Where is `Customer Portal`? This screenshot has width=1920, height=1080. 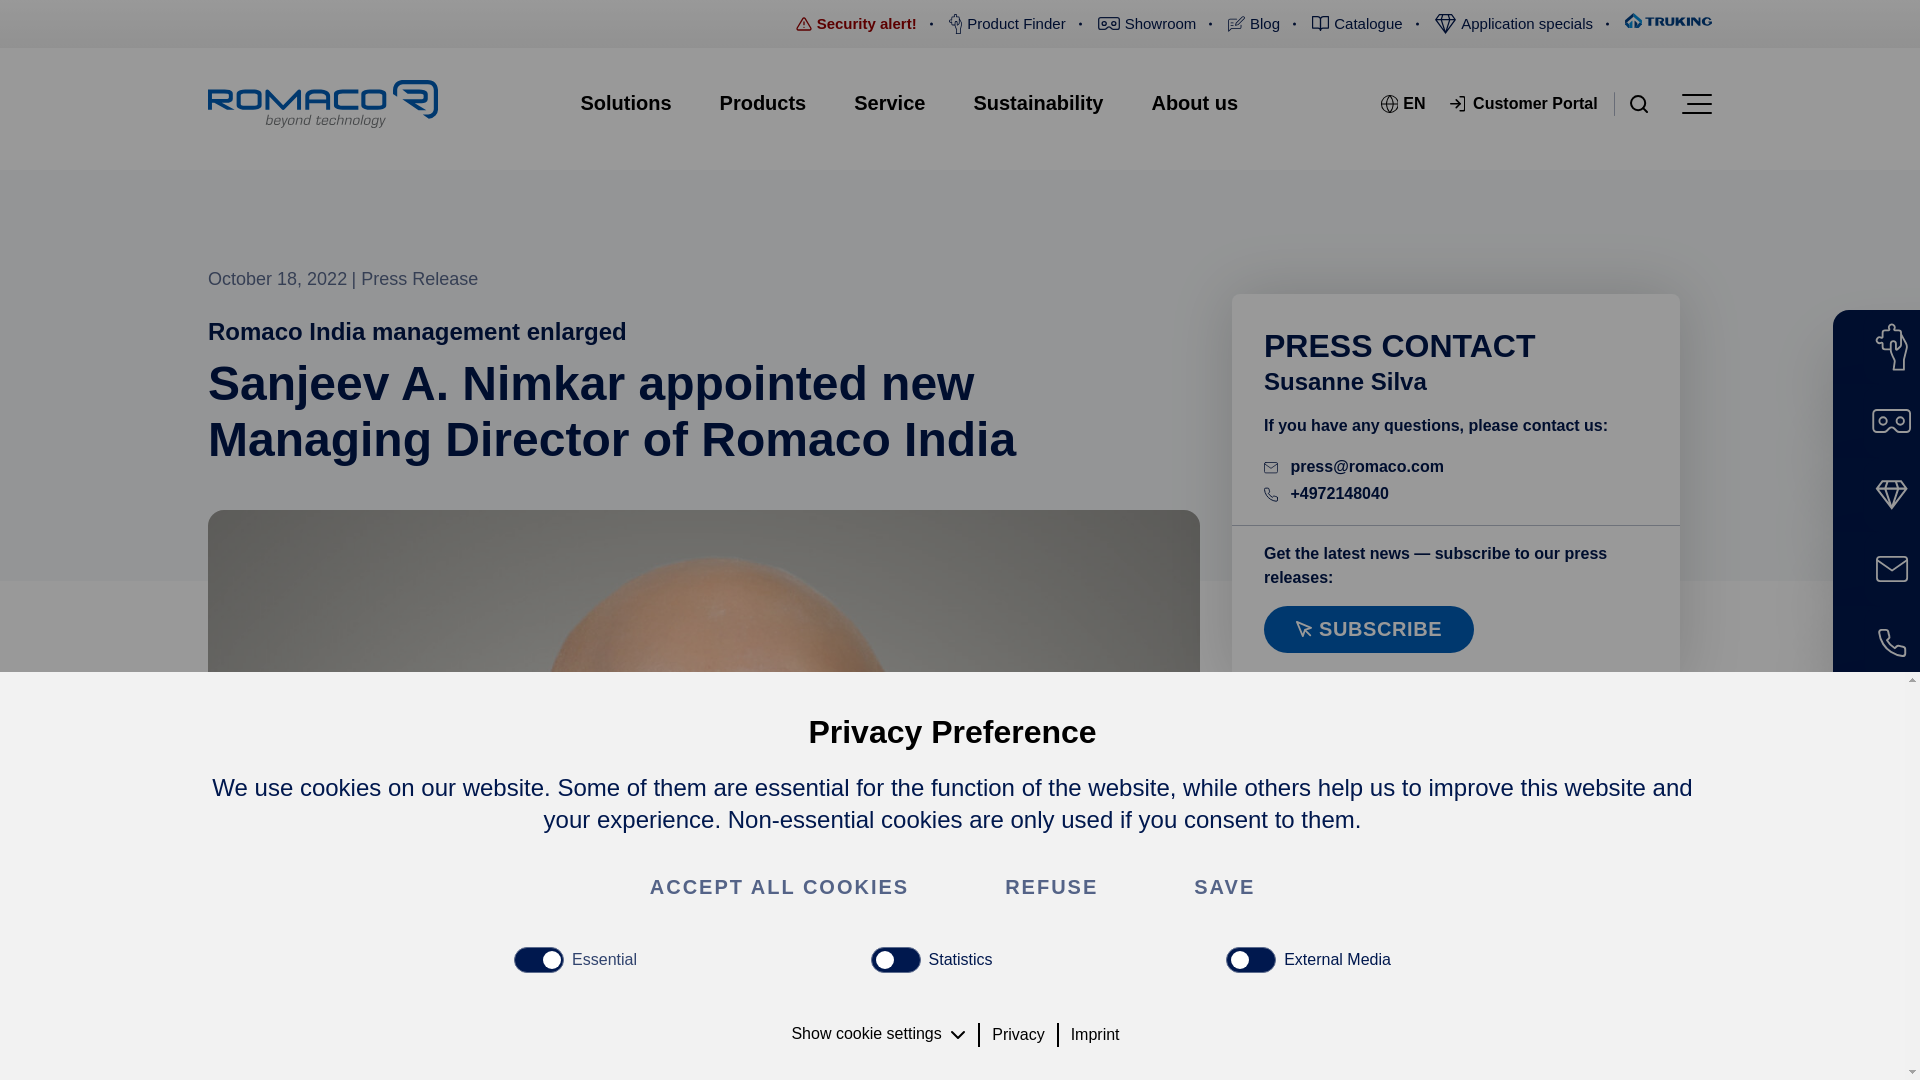
Customer Portal is located at coordinates (1523, 103).